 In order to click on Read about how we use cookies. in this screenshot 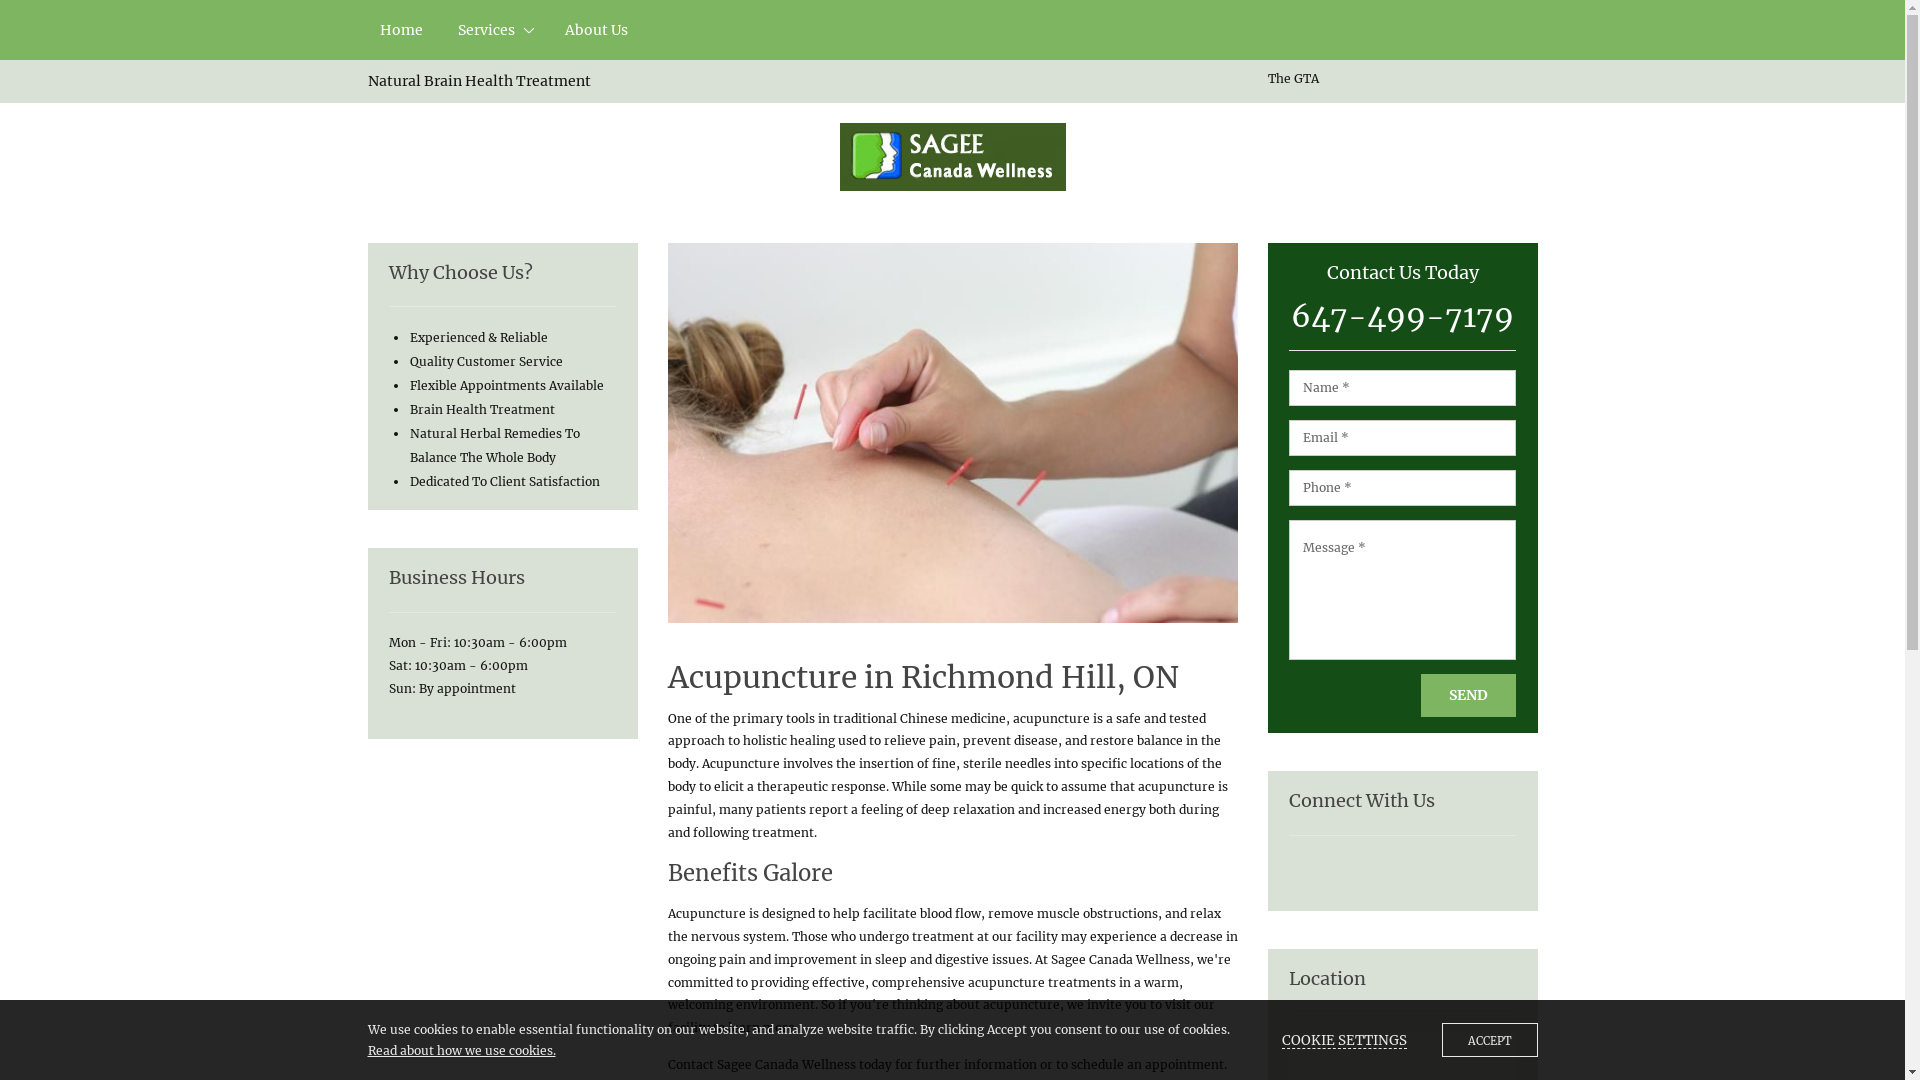, I will do `click(462, 1050)`.